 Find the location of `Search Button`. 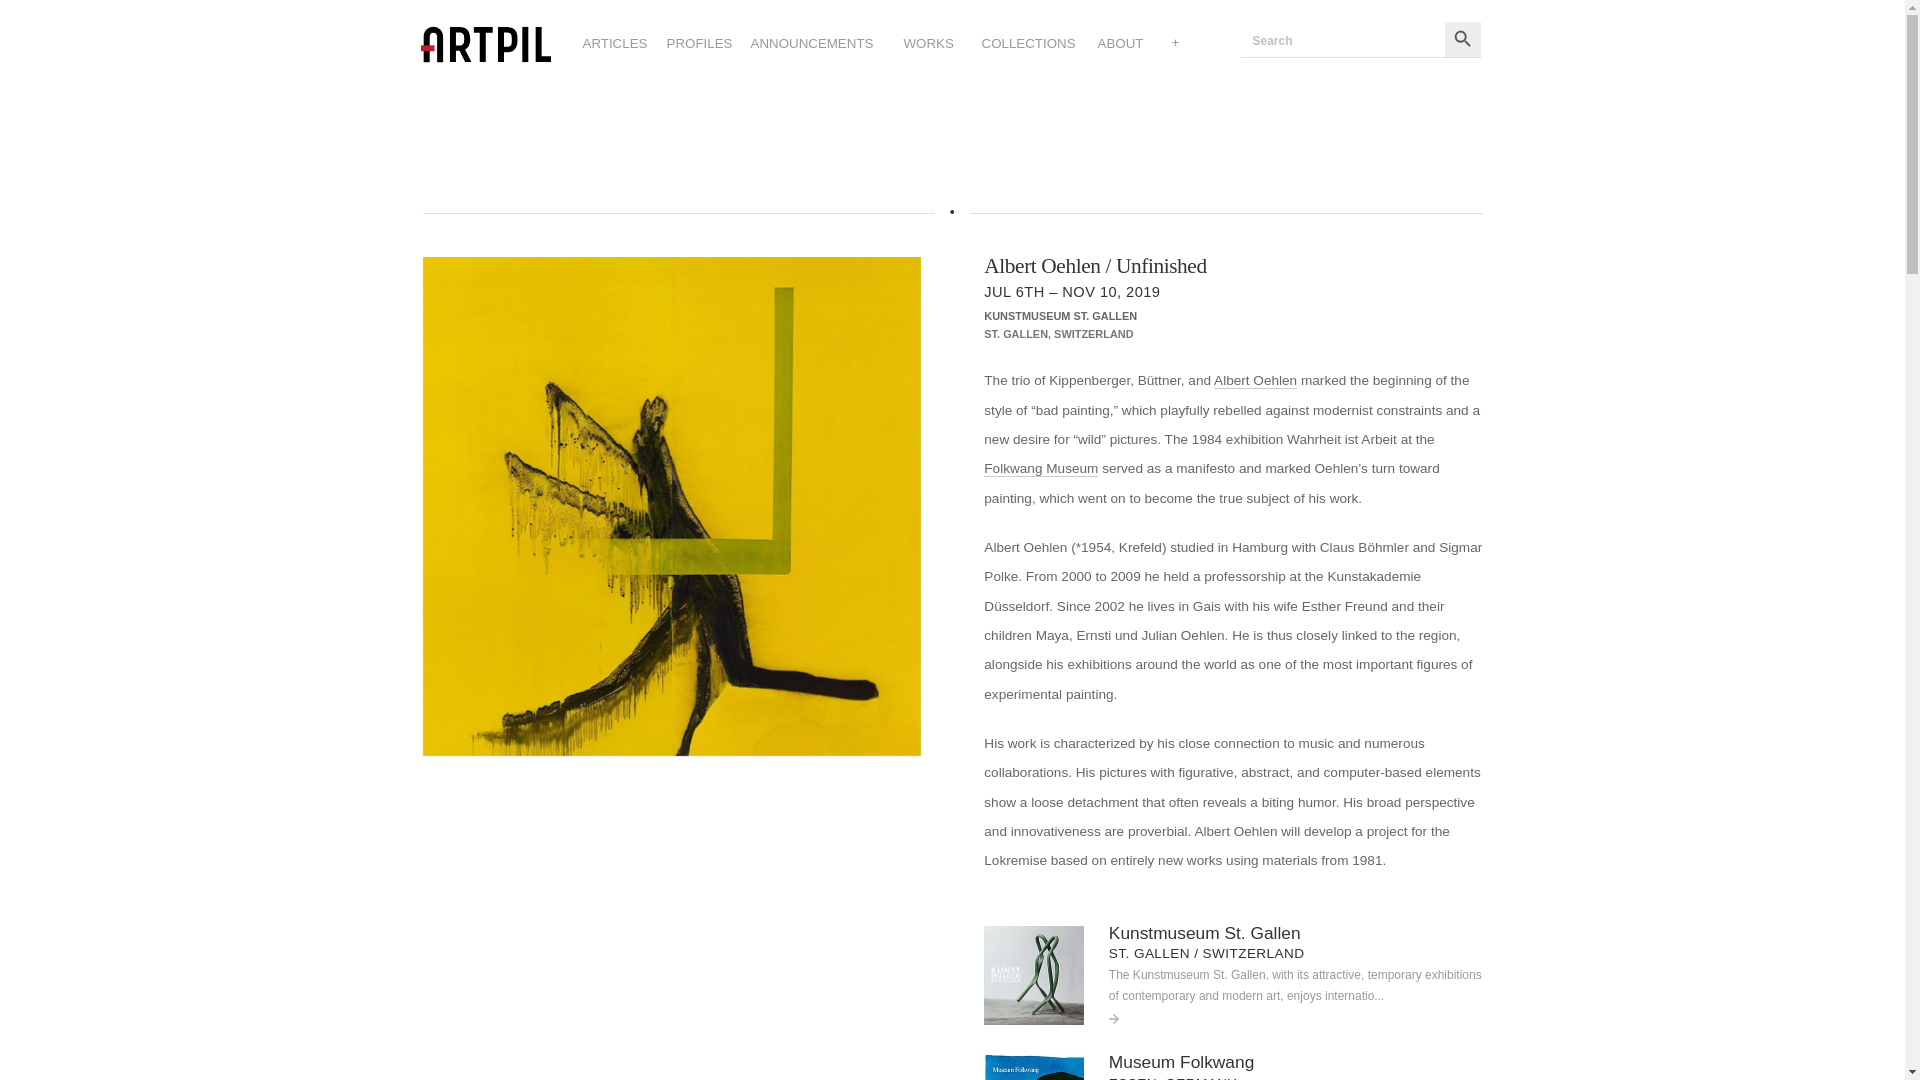

Search Button is located at coordinates (1462, 40).